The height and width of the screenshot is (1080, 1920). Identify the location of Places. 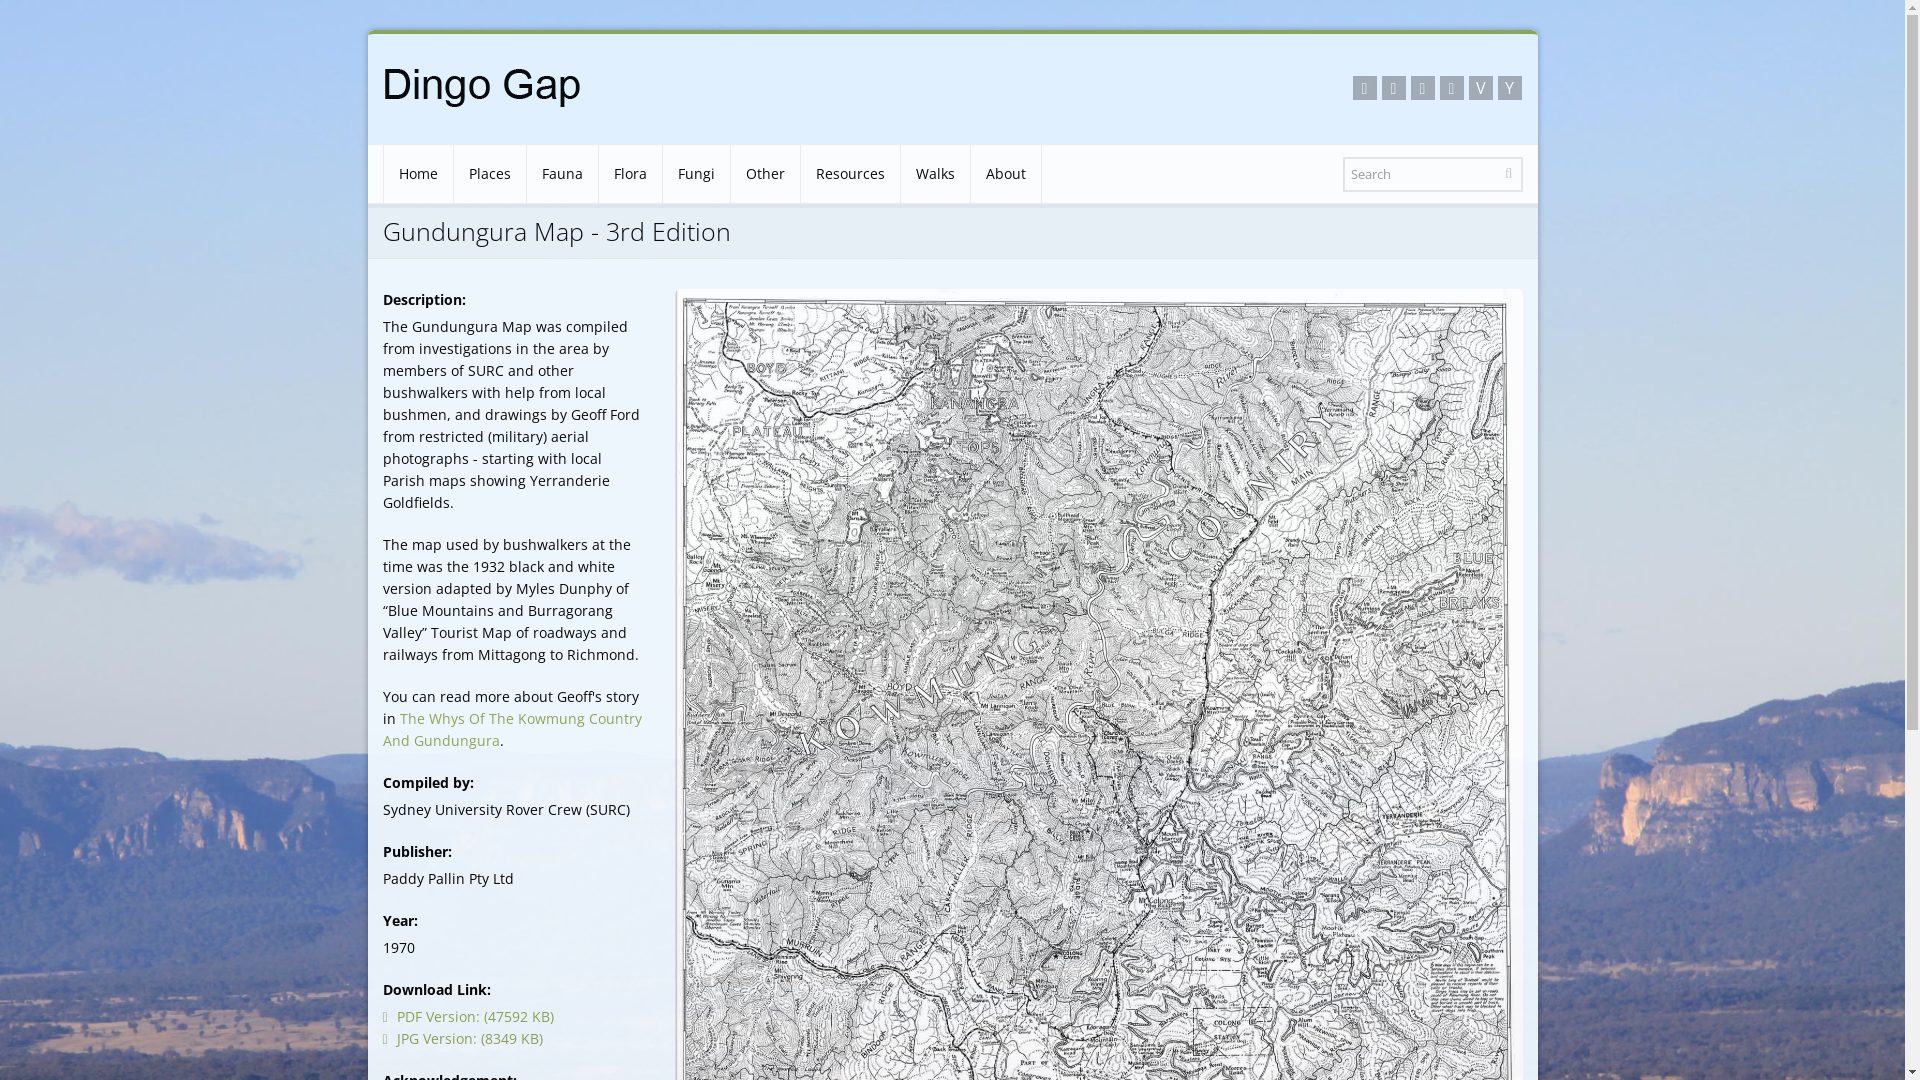
(490, 174).